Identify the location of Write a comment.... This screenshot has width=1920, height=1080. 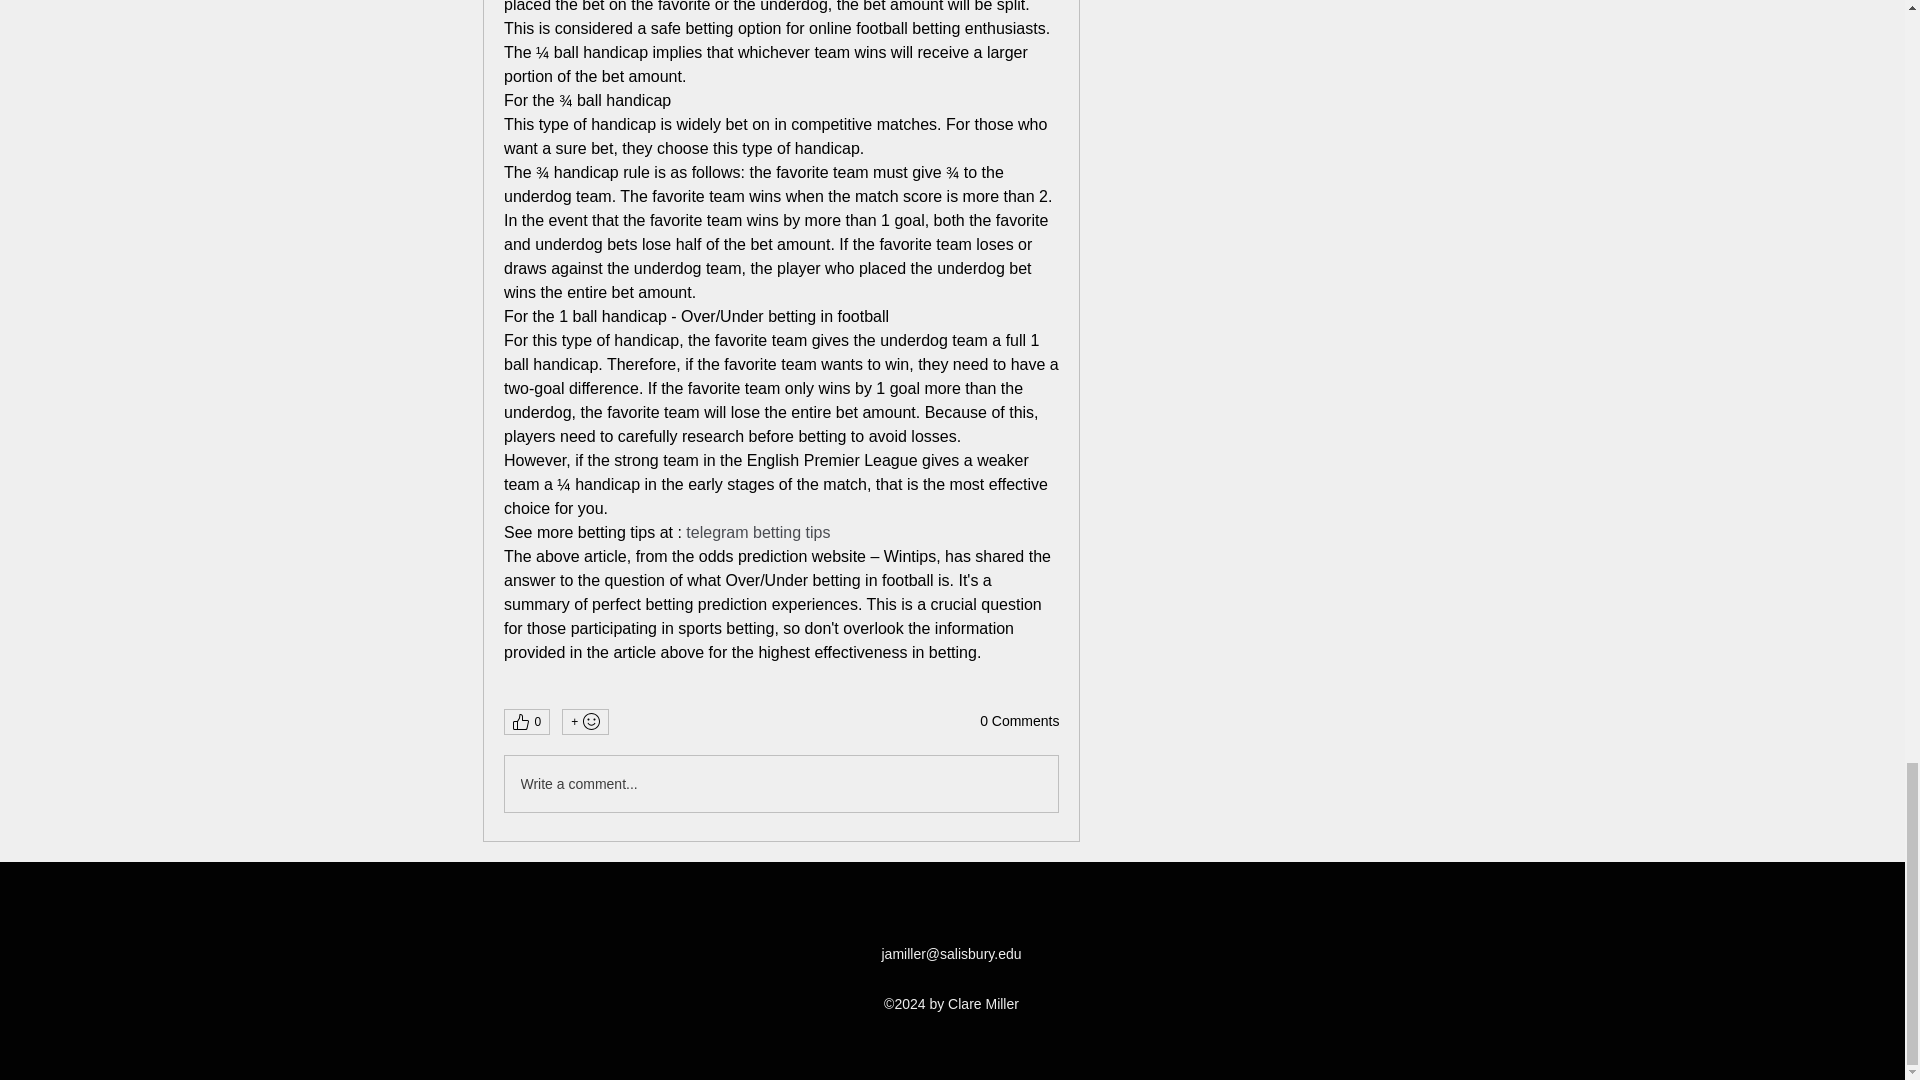
(780, 784).